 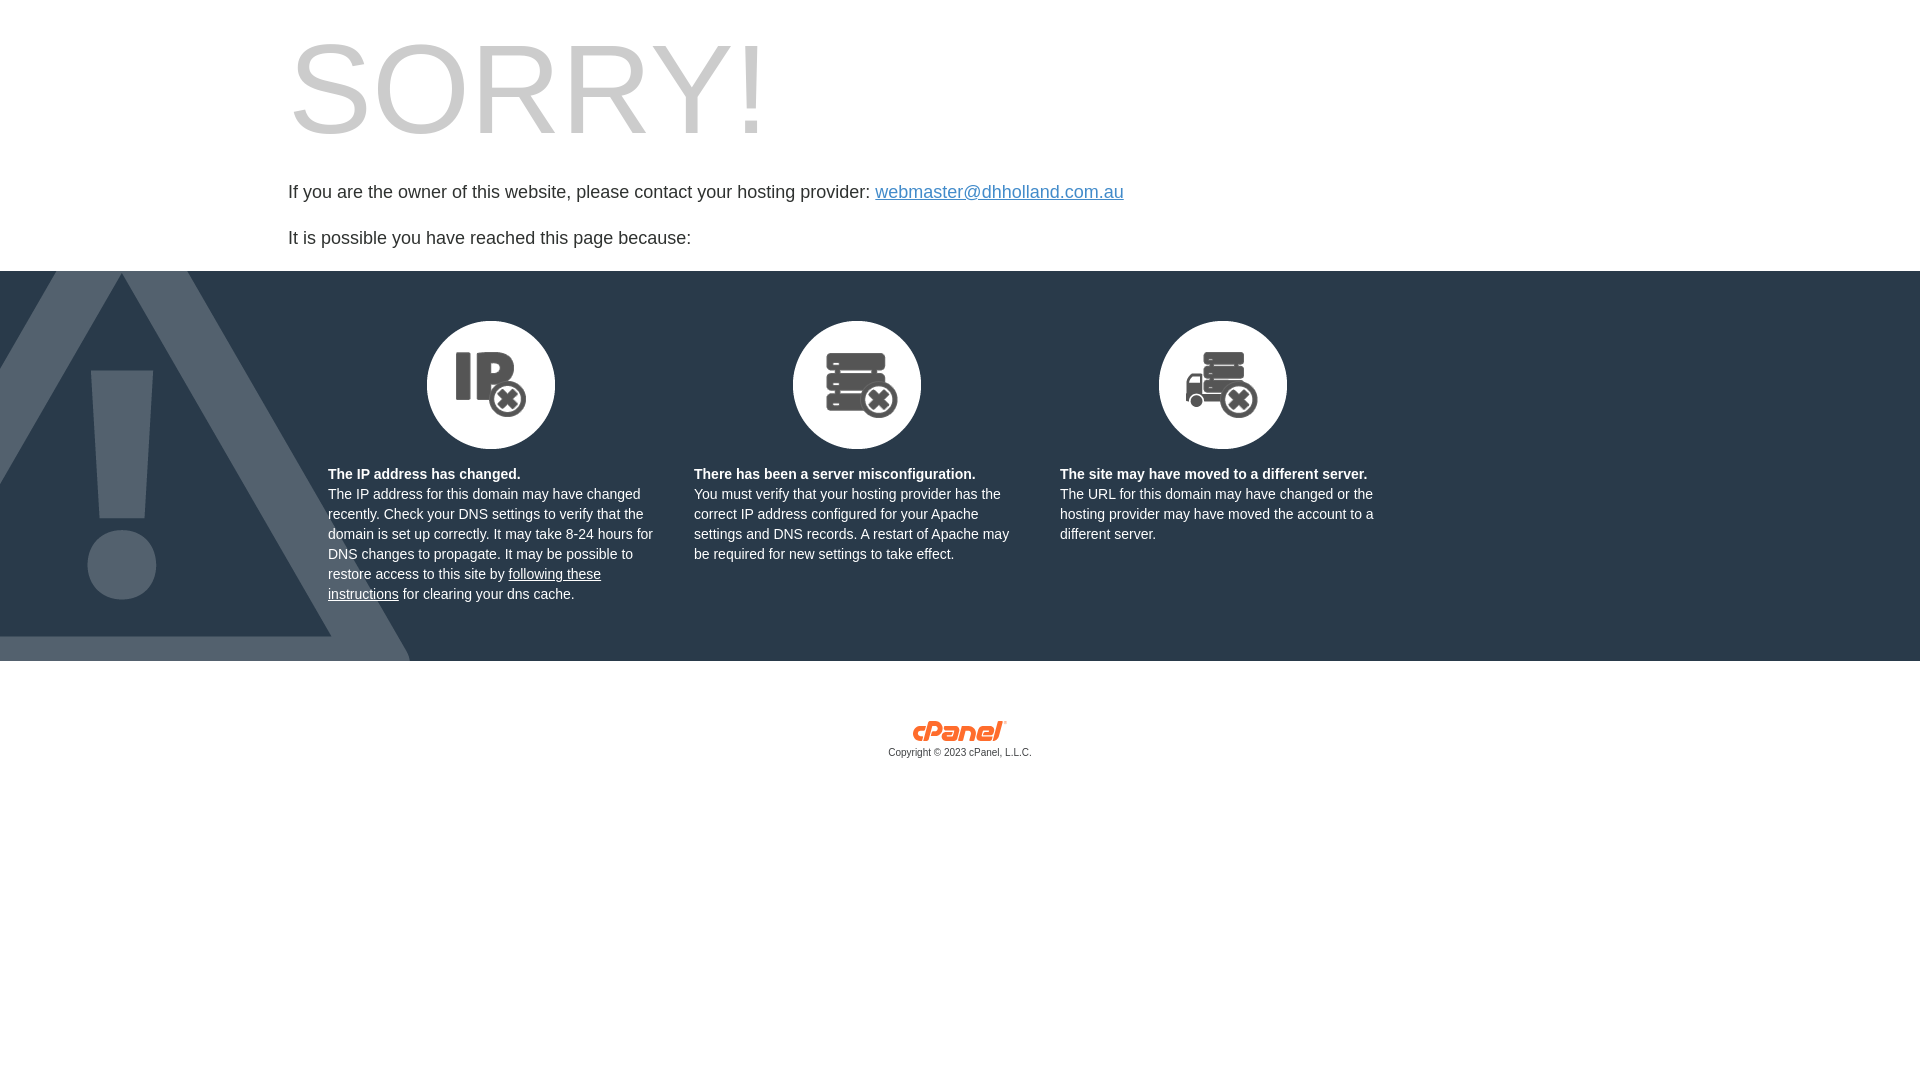 I want to click on webmaster@dhholland.com.au, so click(x=999, y=192).